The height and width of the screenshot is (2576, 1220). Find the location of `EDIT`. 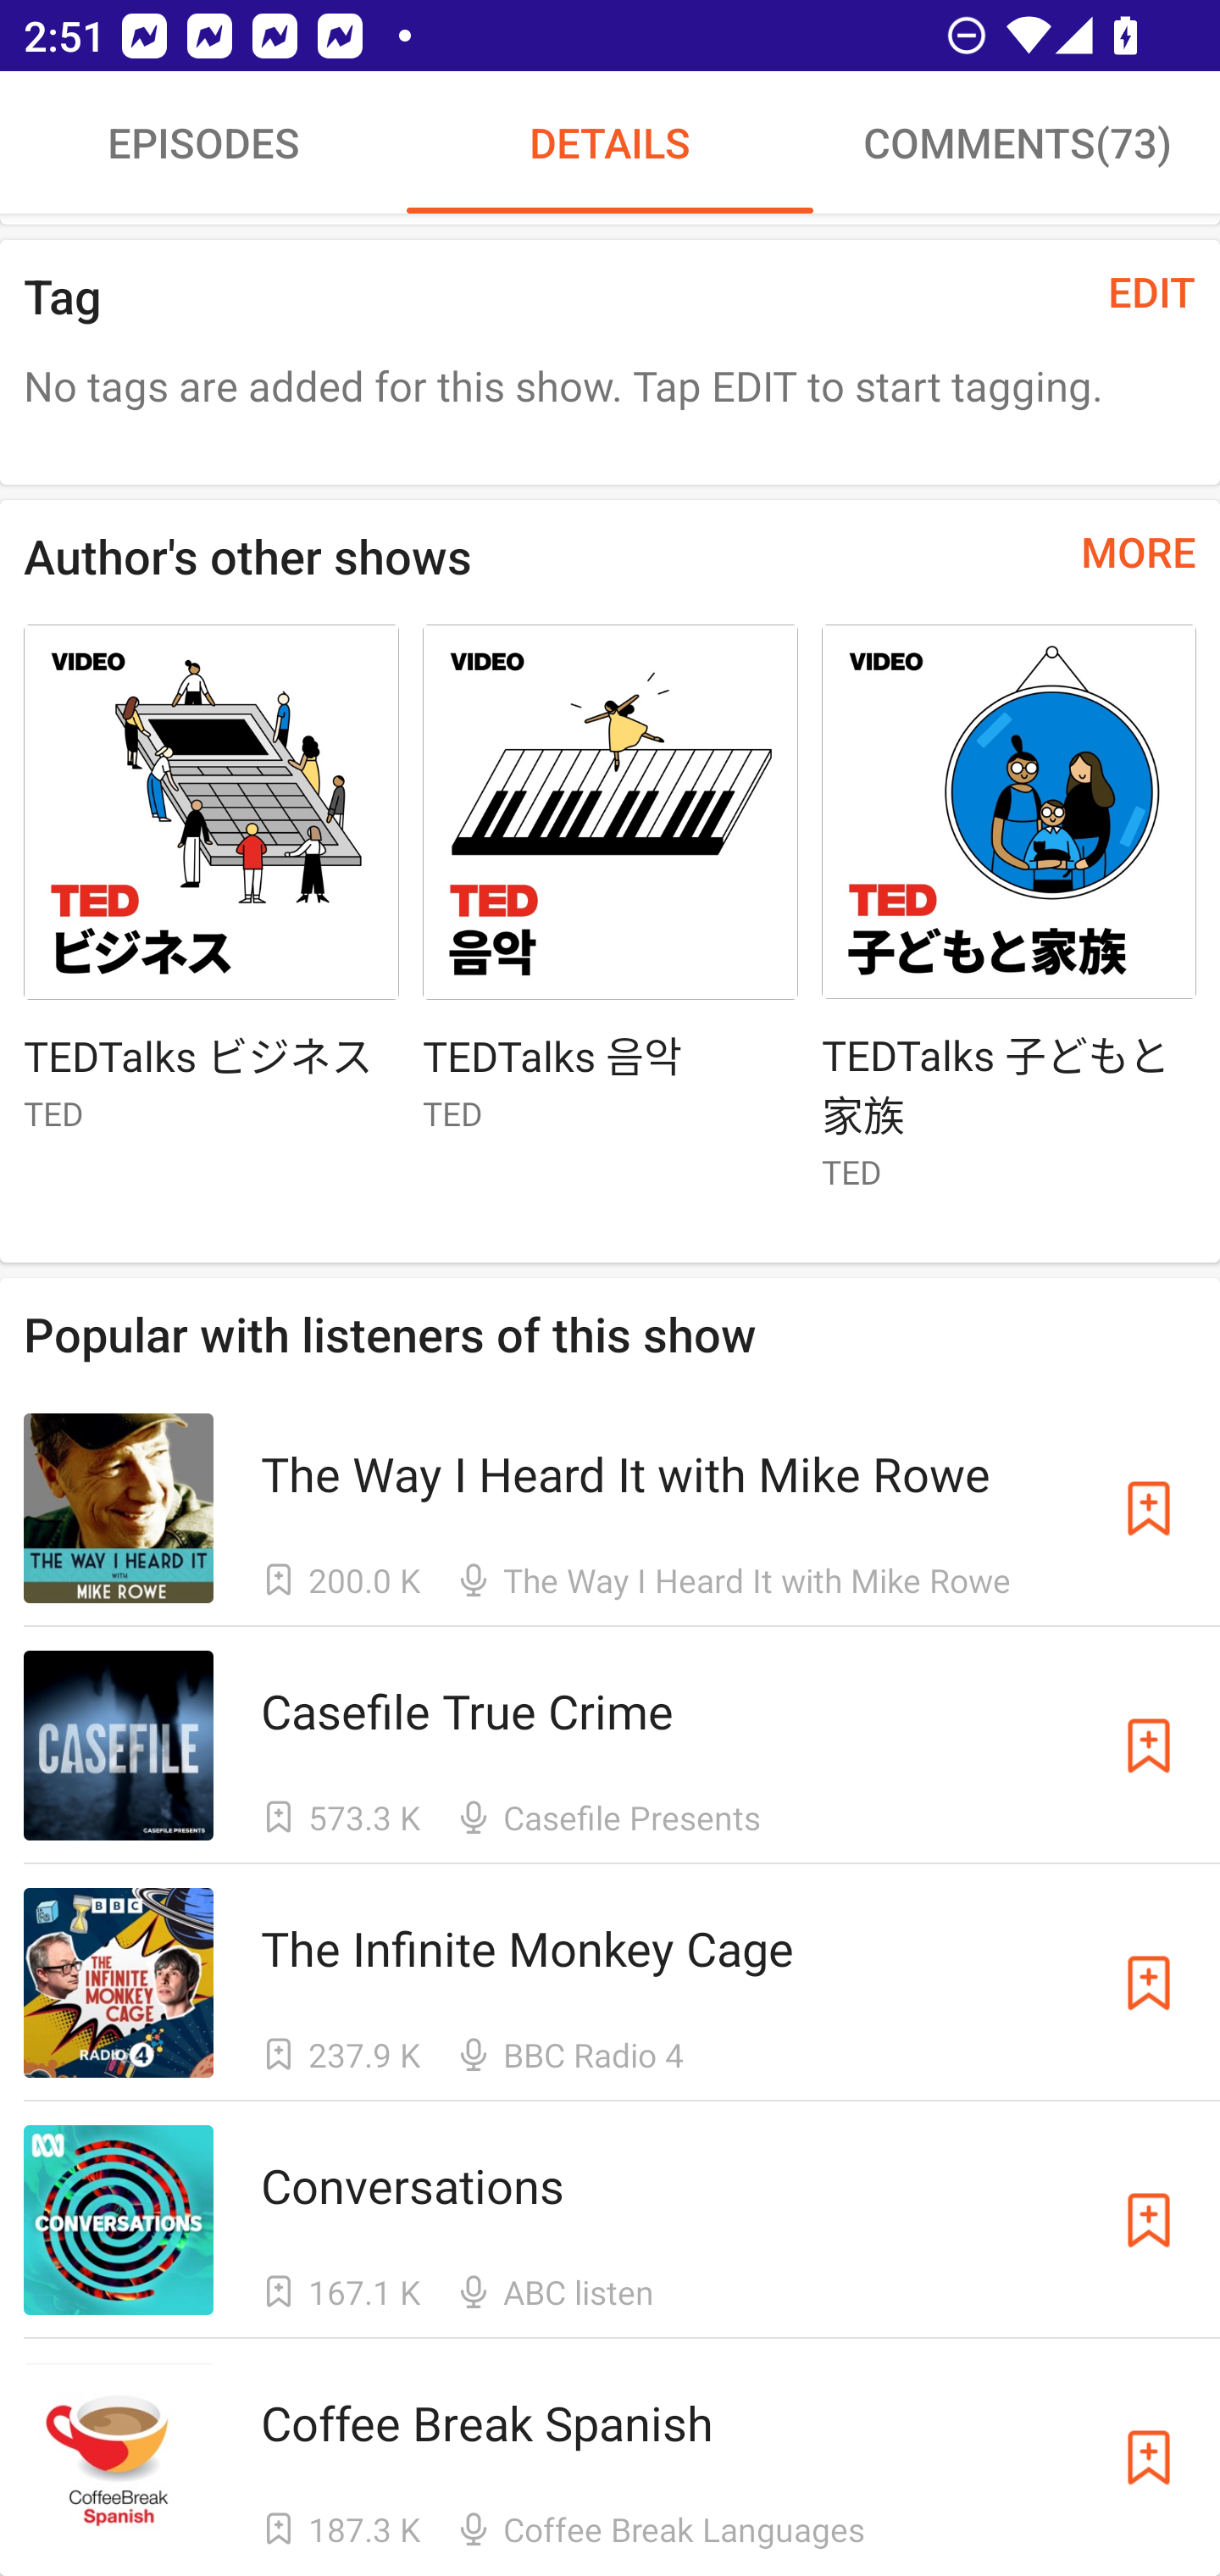

EDIT is located at coordinates (1152, 291).